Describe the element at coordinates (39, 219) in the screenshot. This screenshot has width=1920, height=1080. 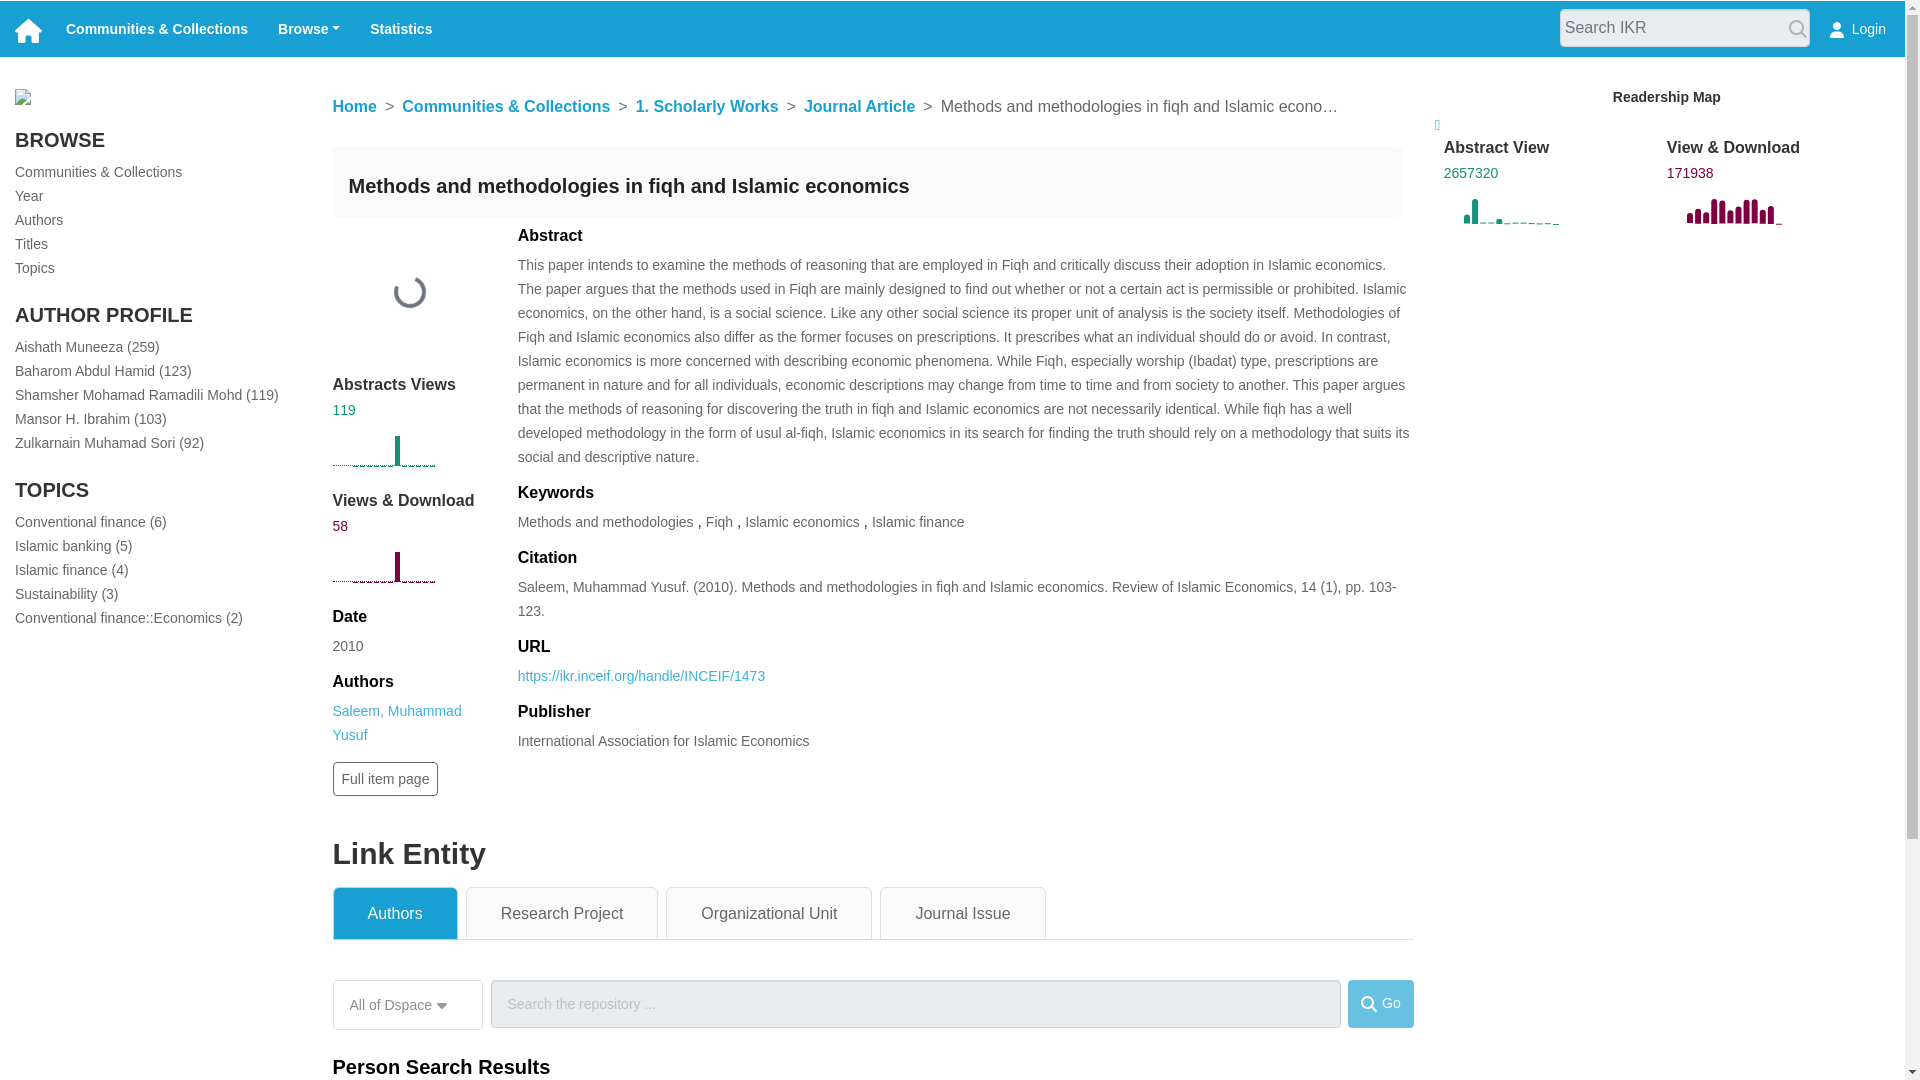
I see `Authors` at that location.